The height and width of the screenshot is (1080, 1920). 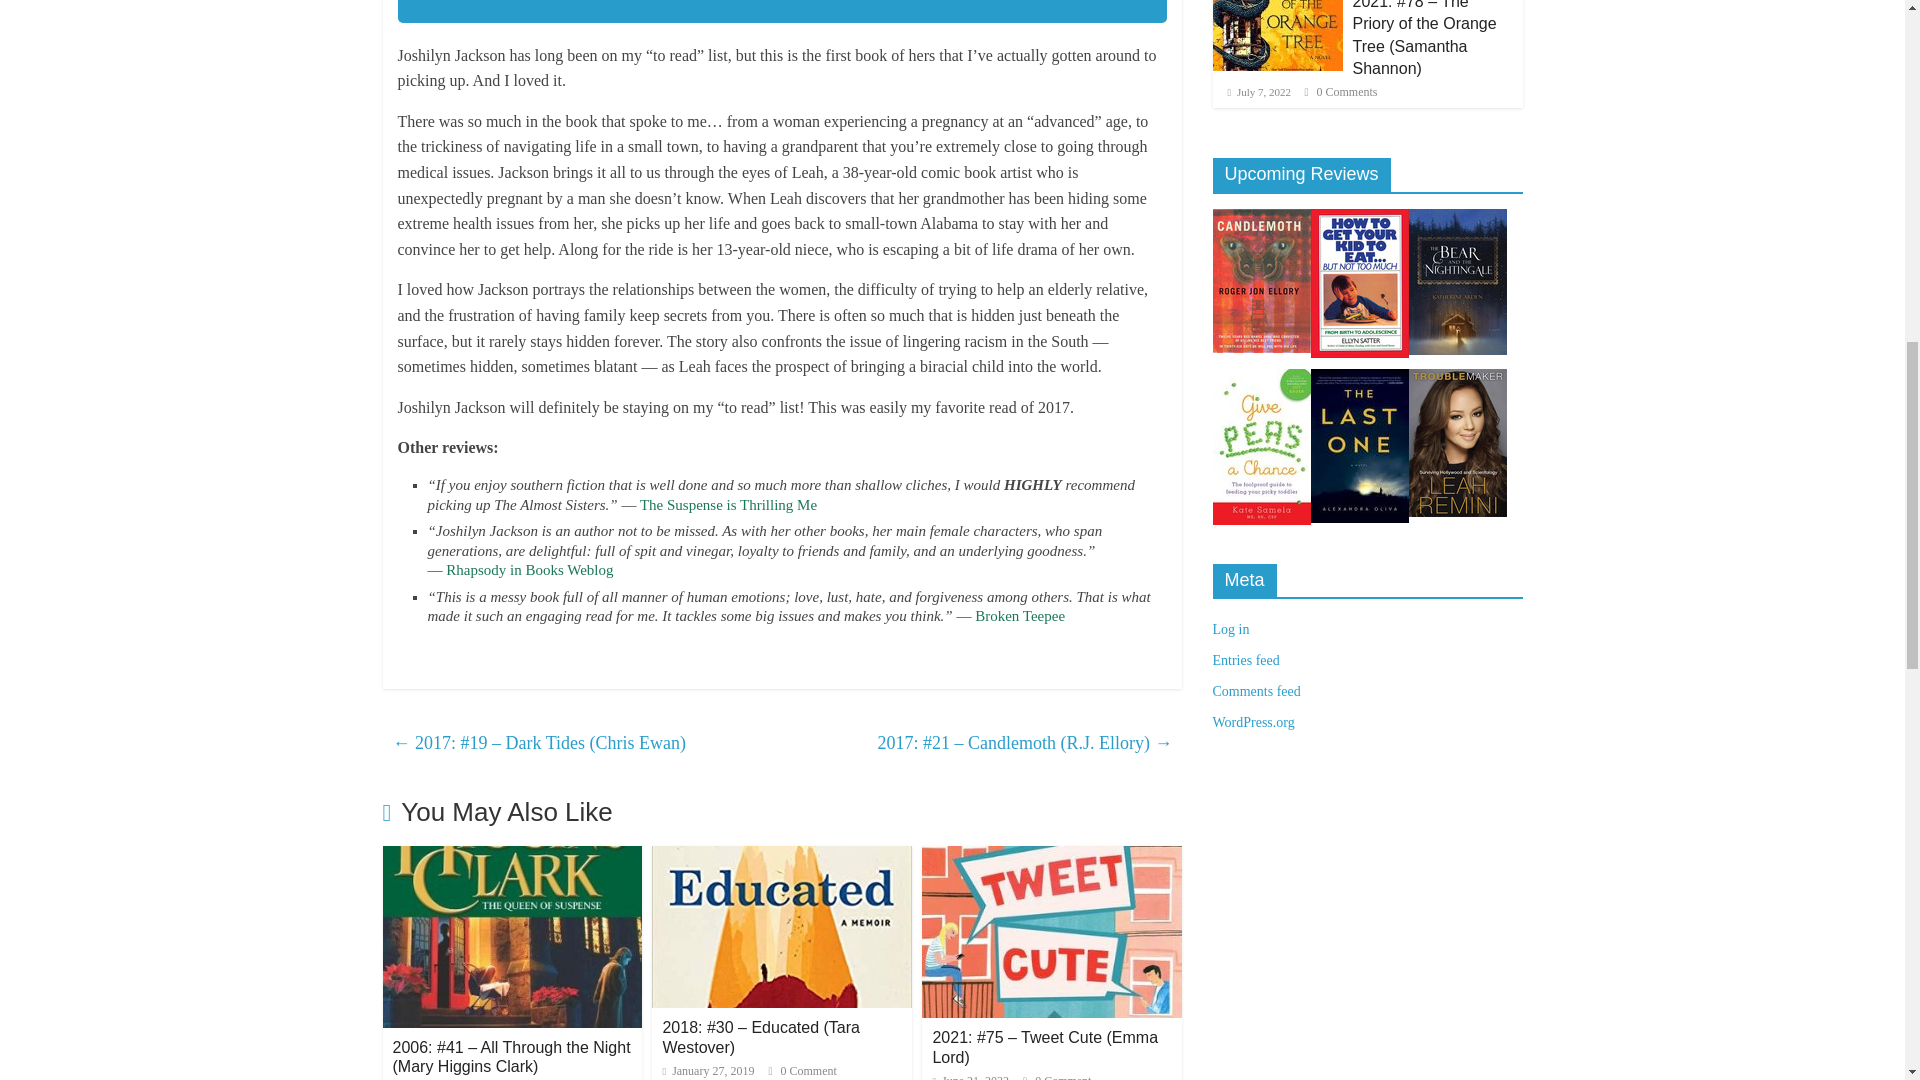 I want to click on 9:10 am, so click(x=708, y=1070).